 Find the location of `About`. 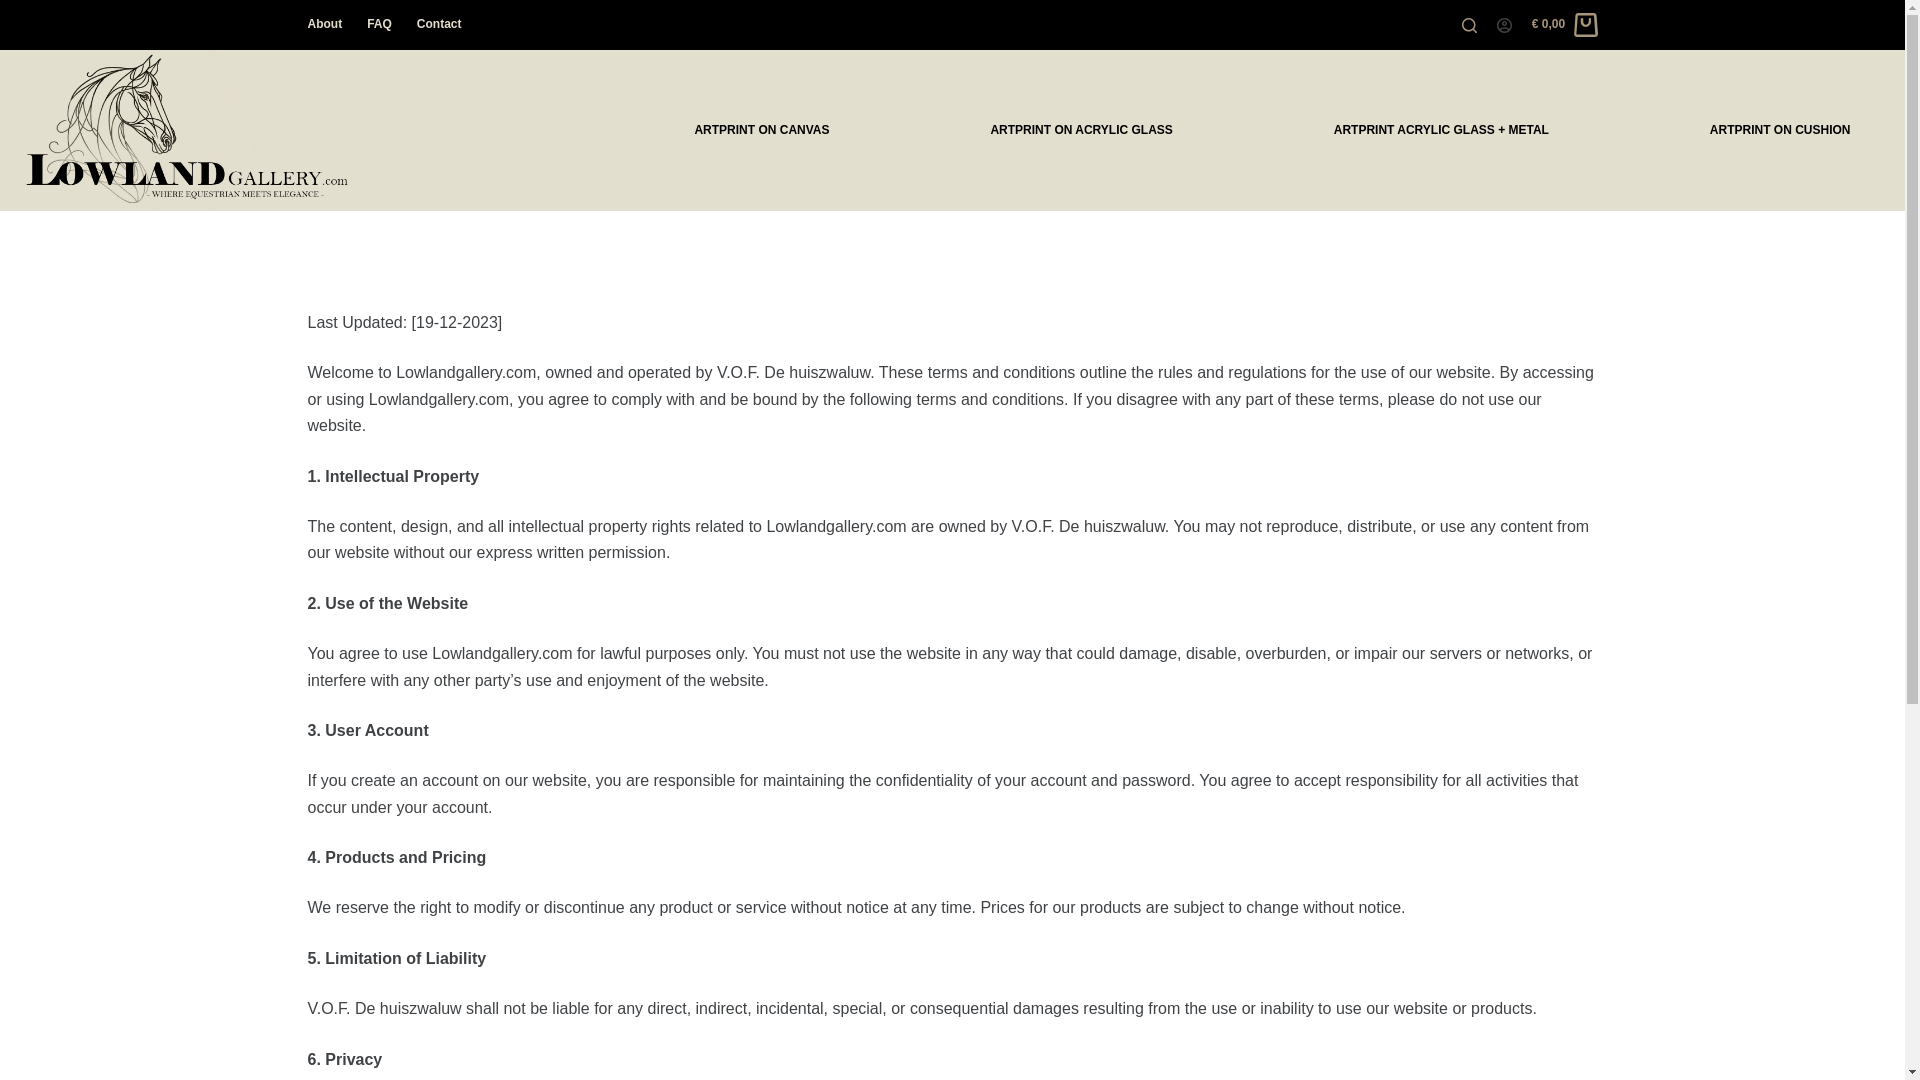

About is located at coordinates (331, 24).